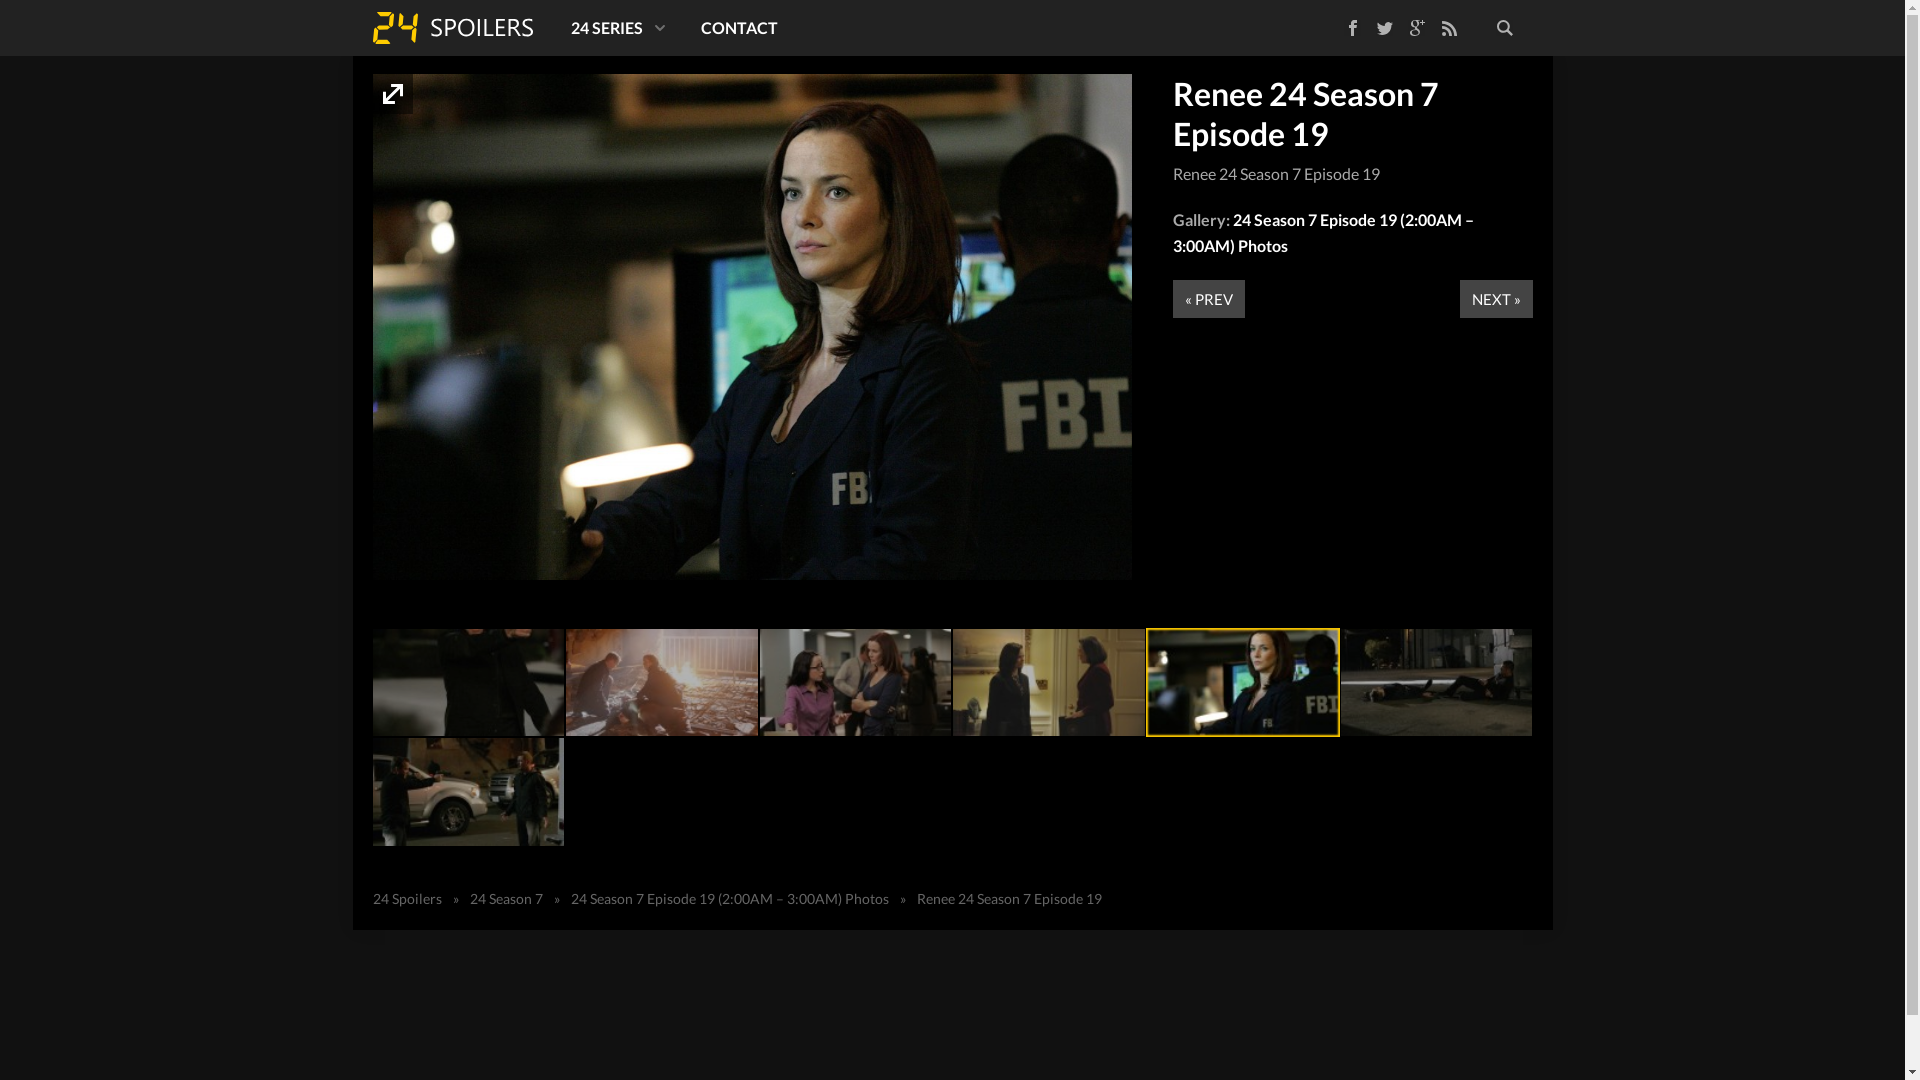 This screenshot has height=1080, width=1920. What do you see at coordinates (452, 28) in the screenshot?
I see `24 Spoilers` at bounding box center [452, 28].